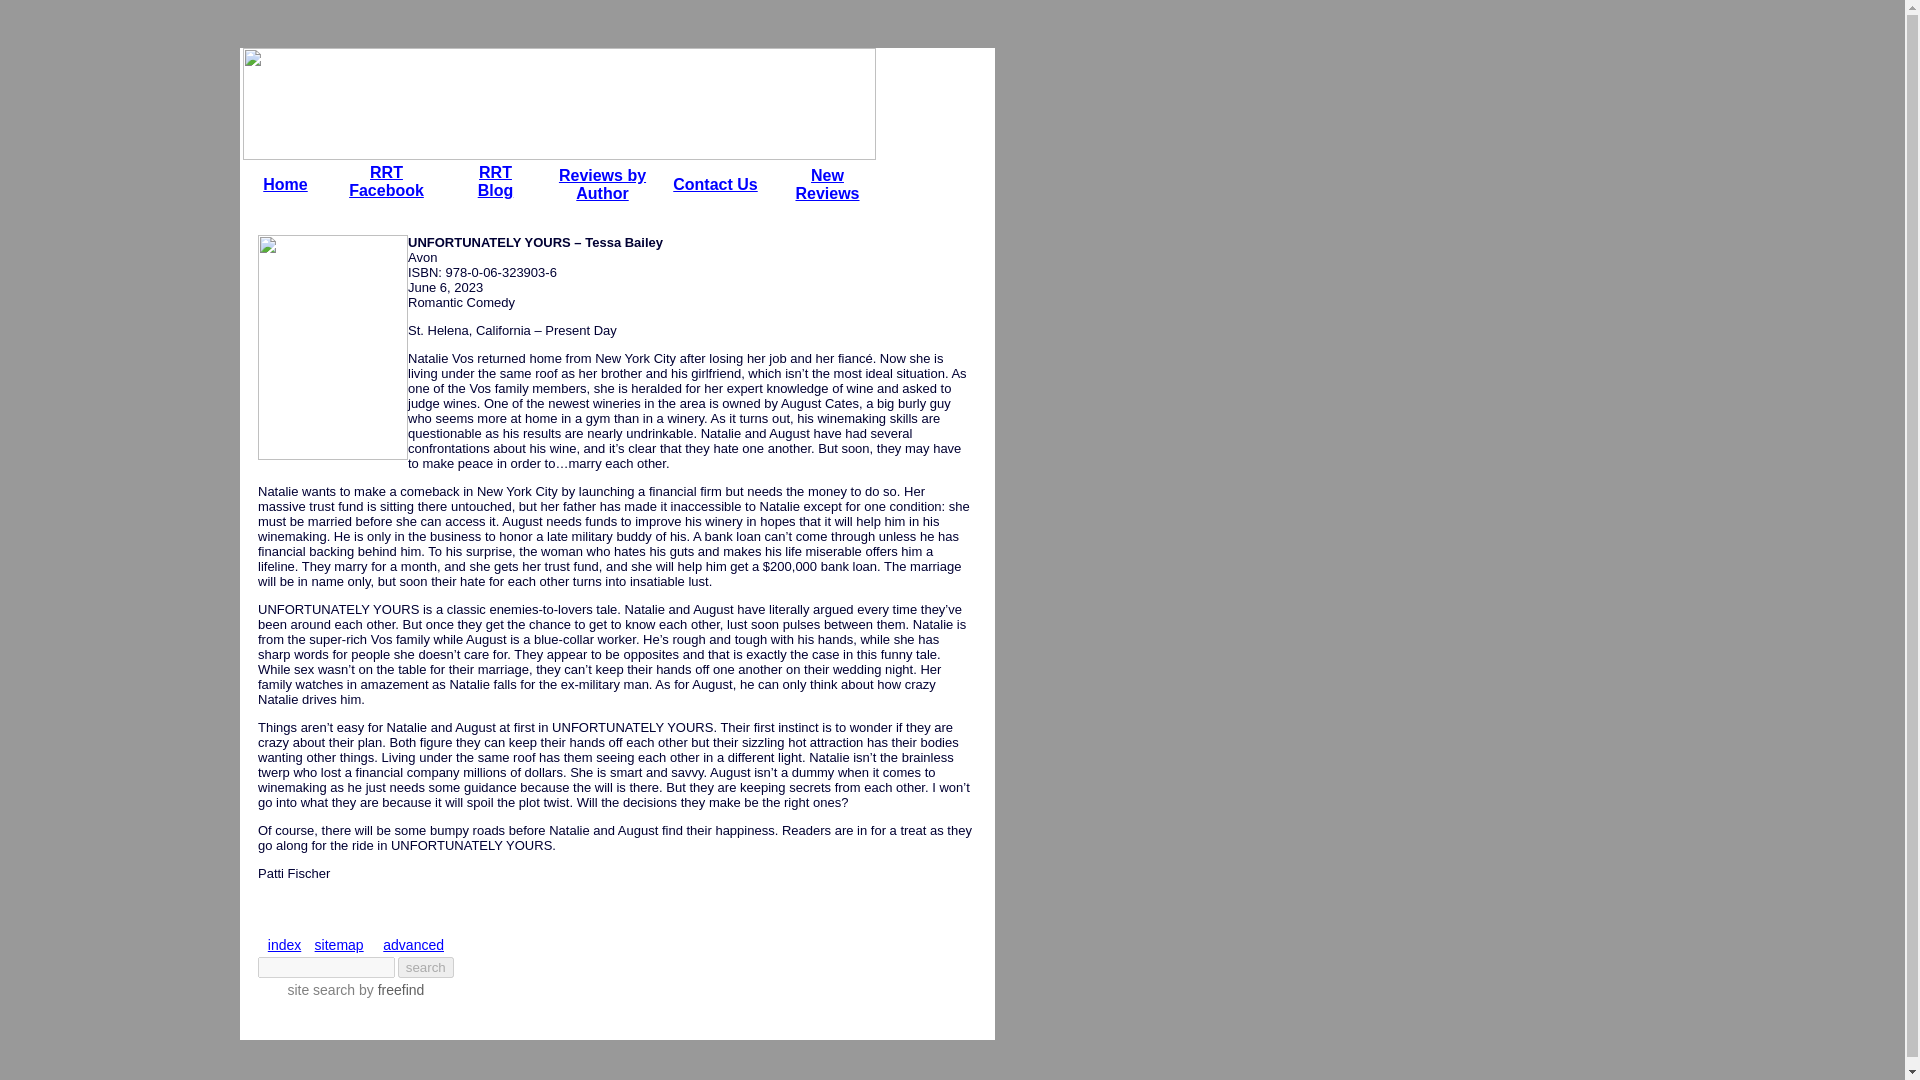 Image resolution: width=1920 pixels, height=1080 pixels. I want to click on New Reviews, so click(826, 184).